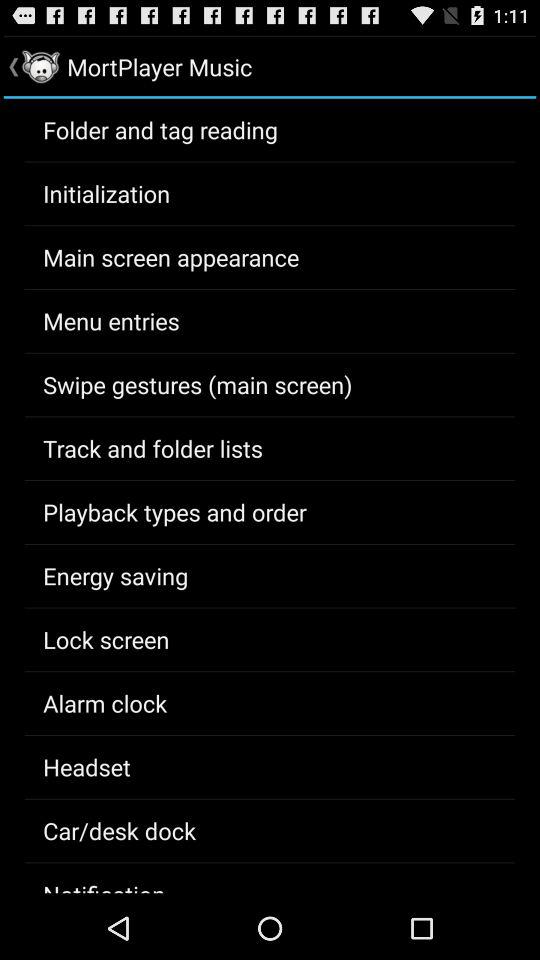 Image resolution: width=540 pixels, height=960 pixels. What do you see at coordinates (104, 886) in the screenshot?
I see `turn on item below the car/desk dock icon` at bounding box center [104, 886].